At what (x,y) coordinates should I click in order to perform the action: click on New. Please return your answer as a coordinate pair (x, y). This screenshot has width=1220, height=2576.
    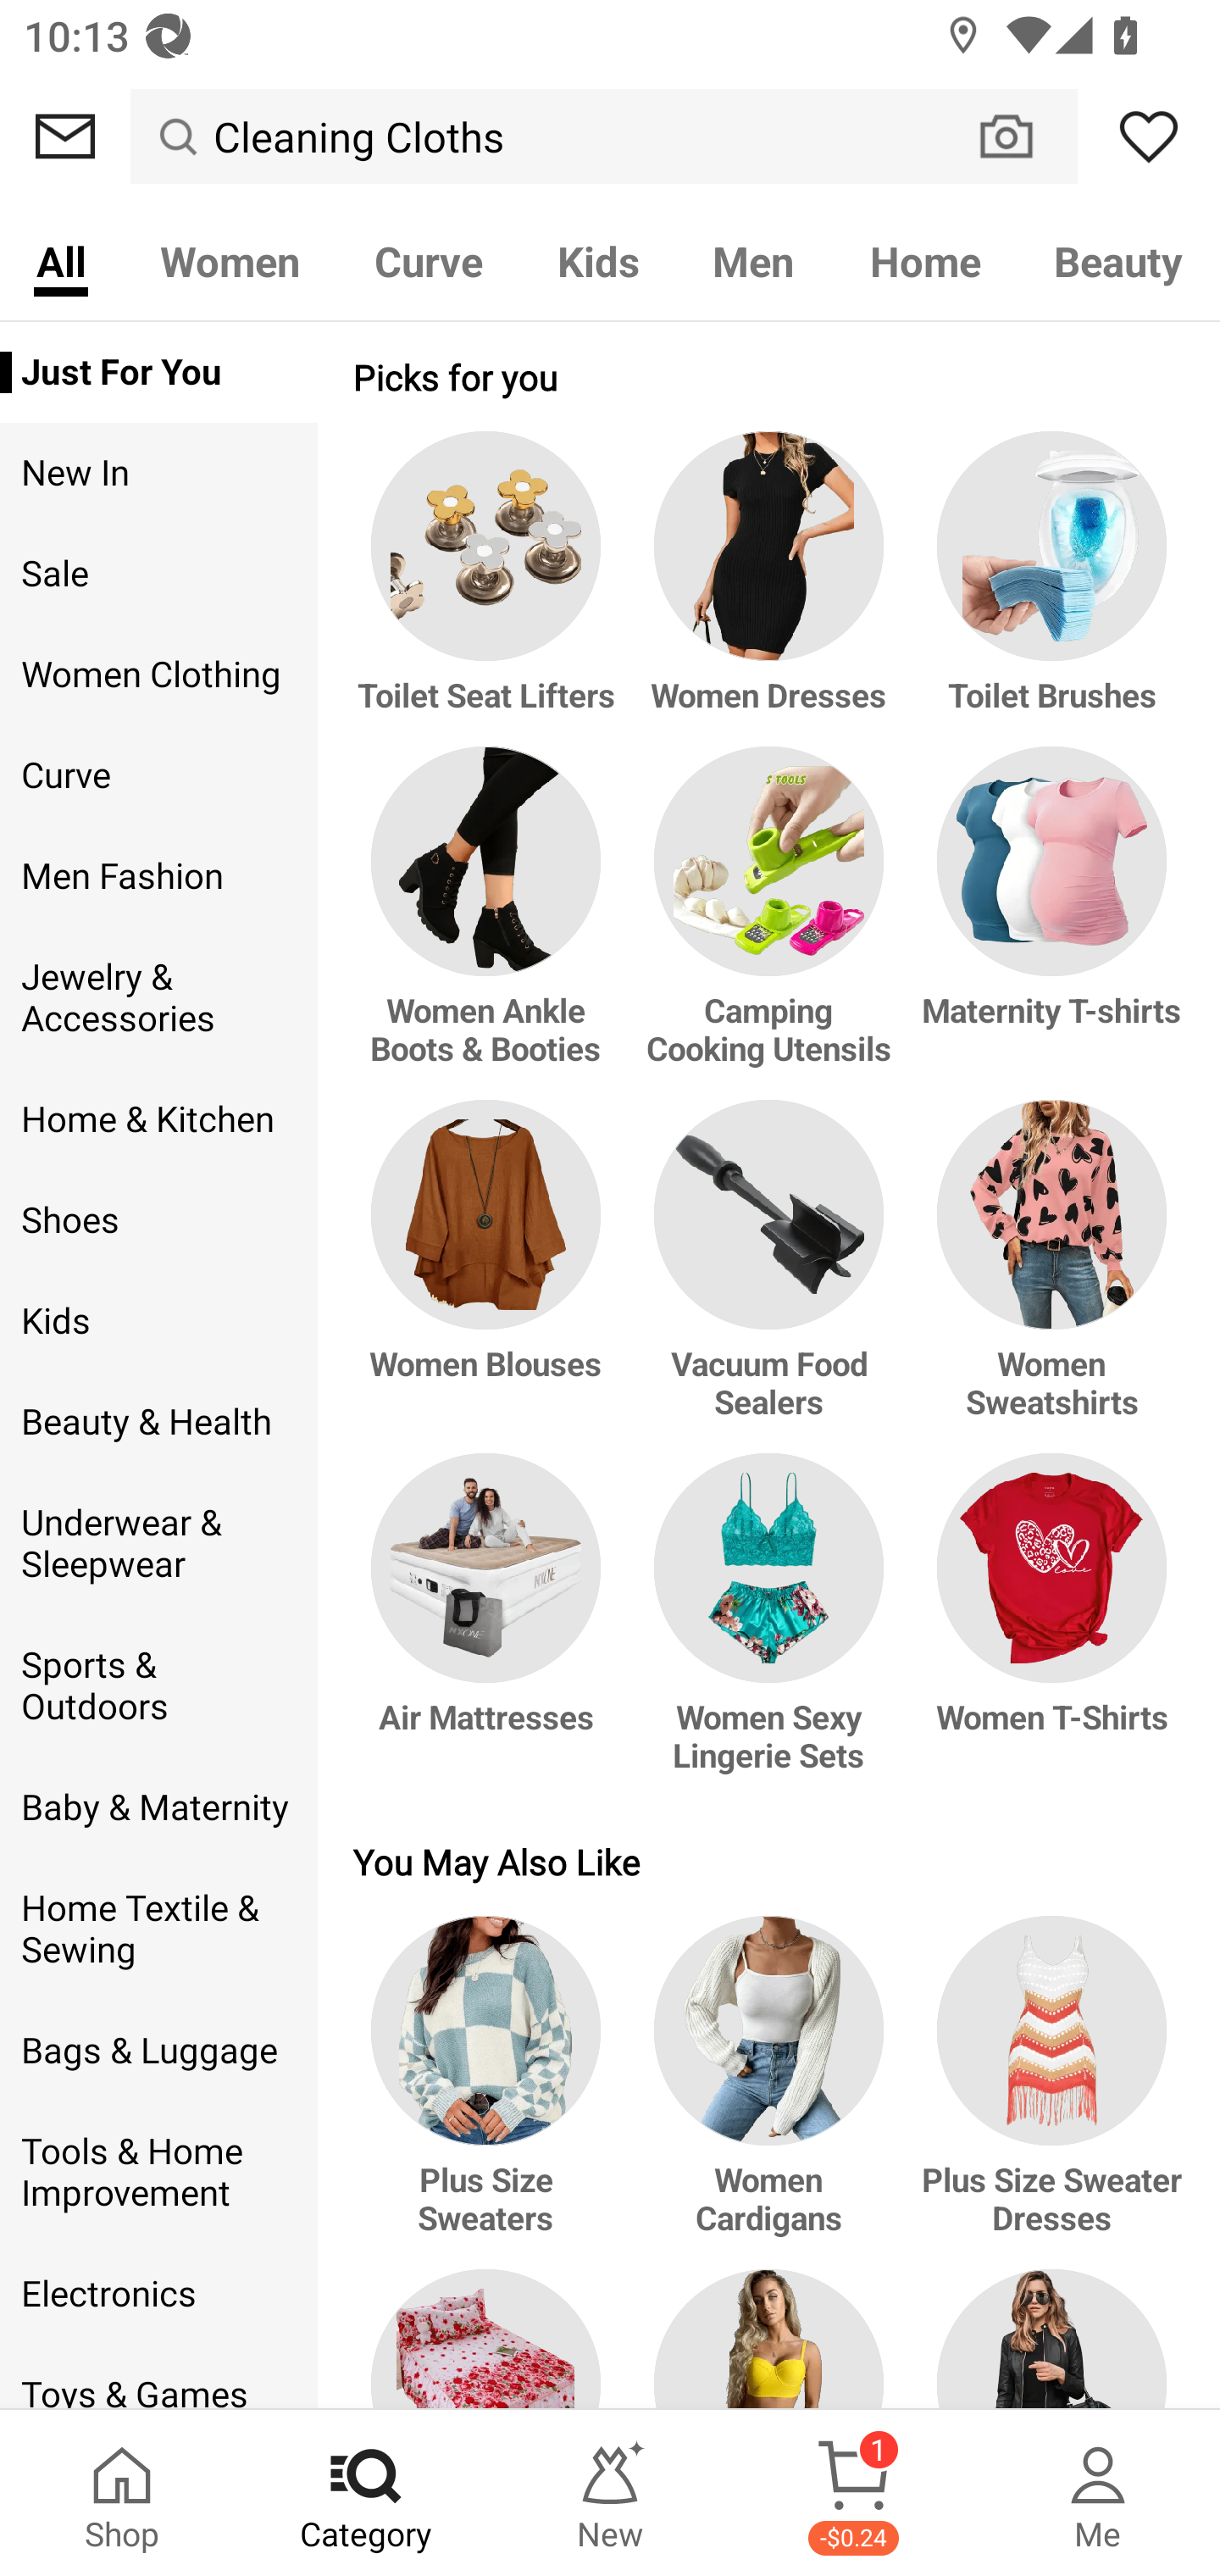
    Looking at the image, I should click on (610, 2493).